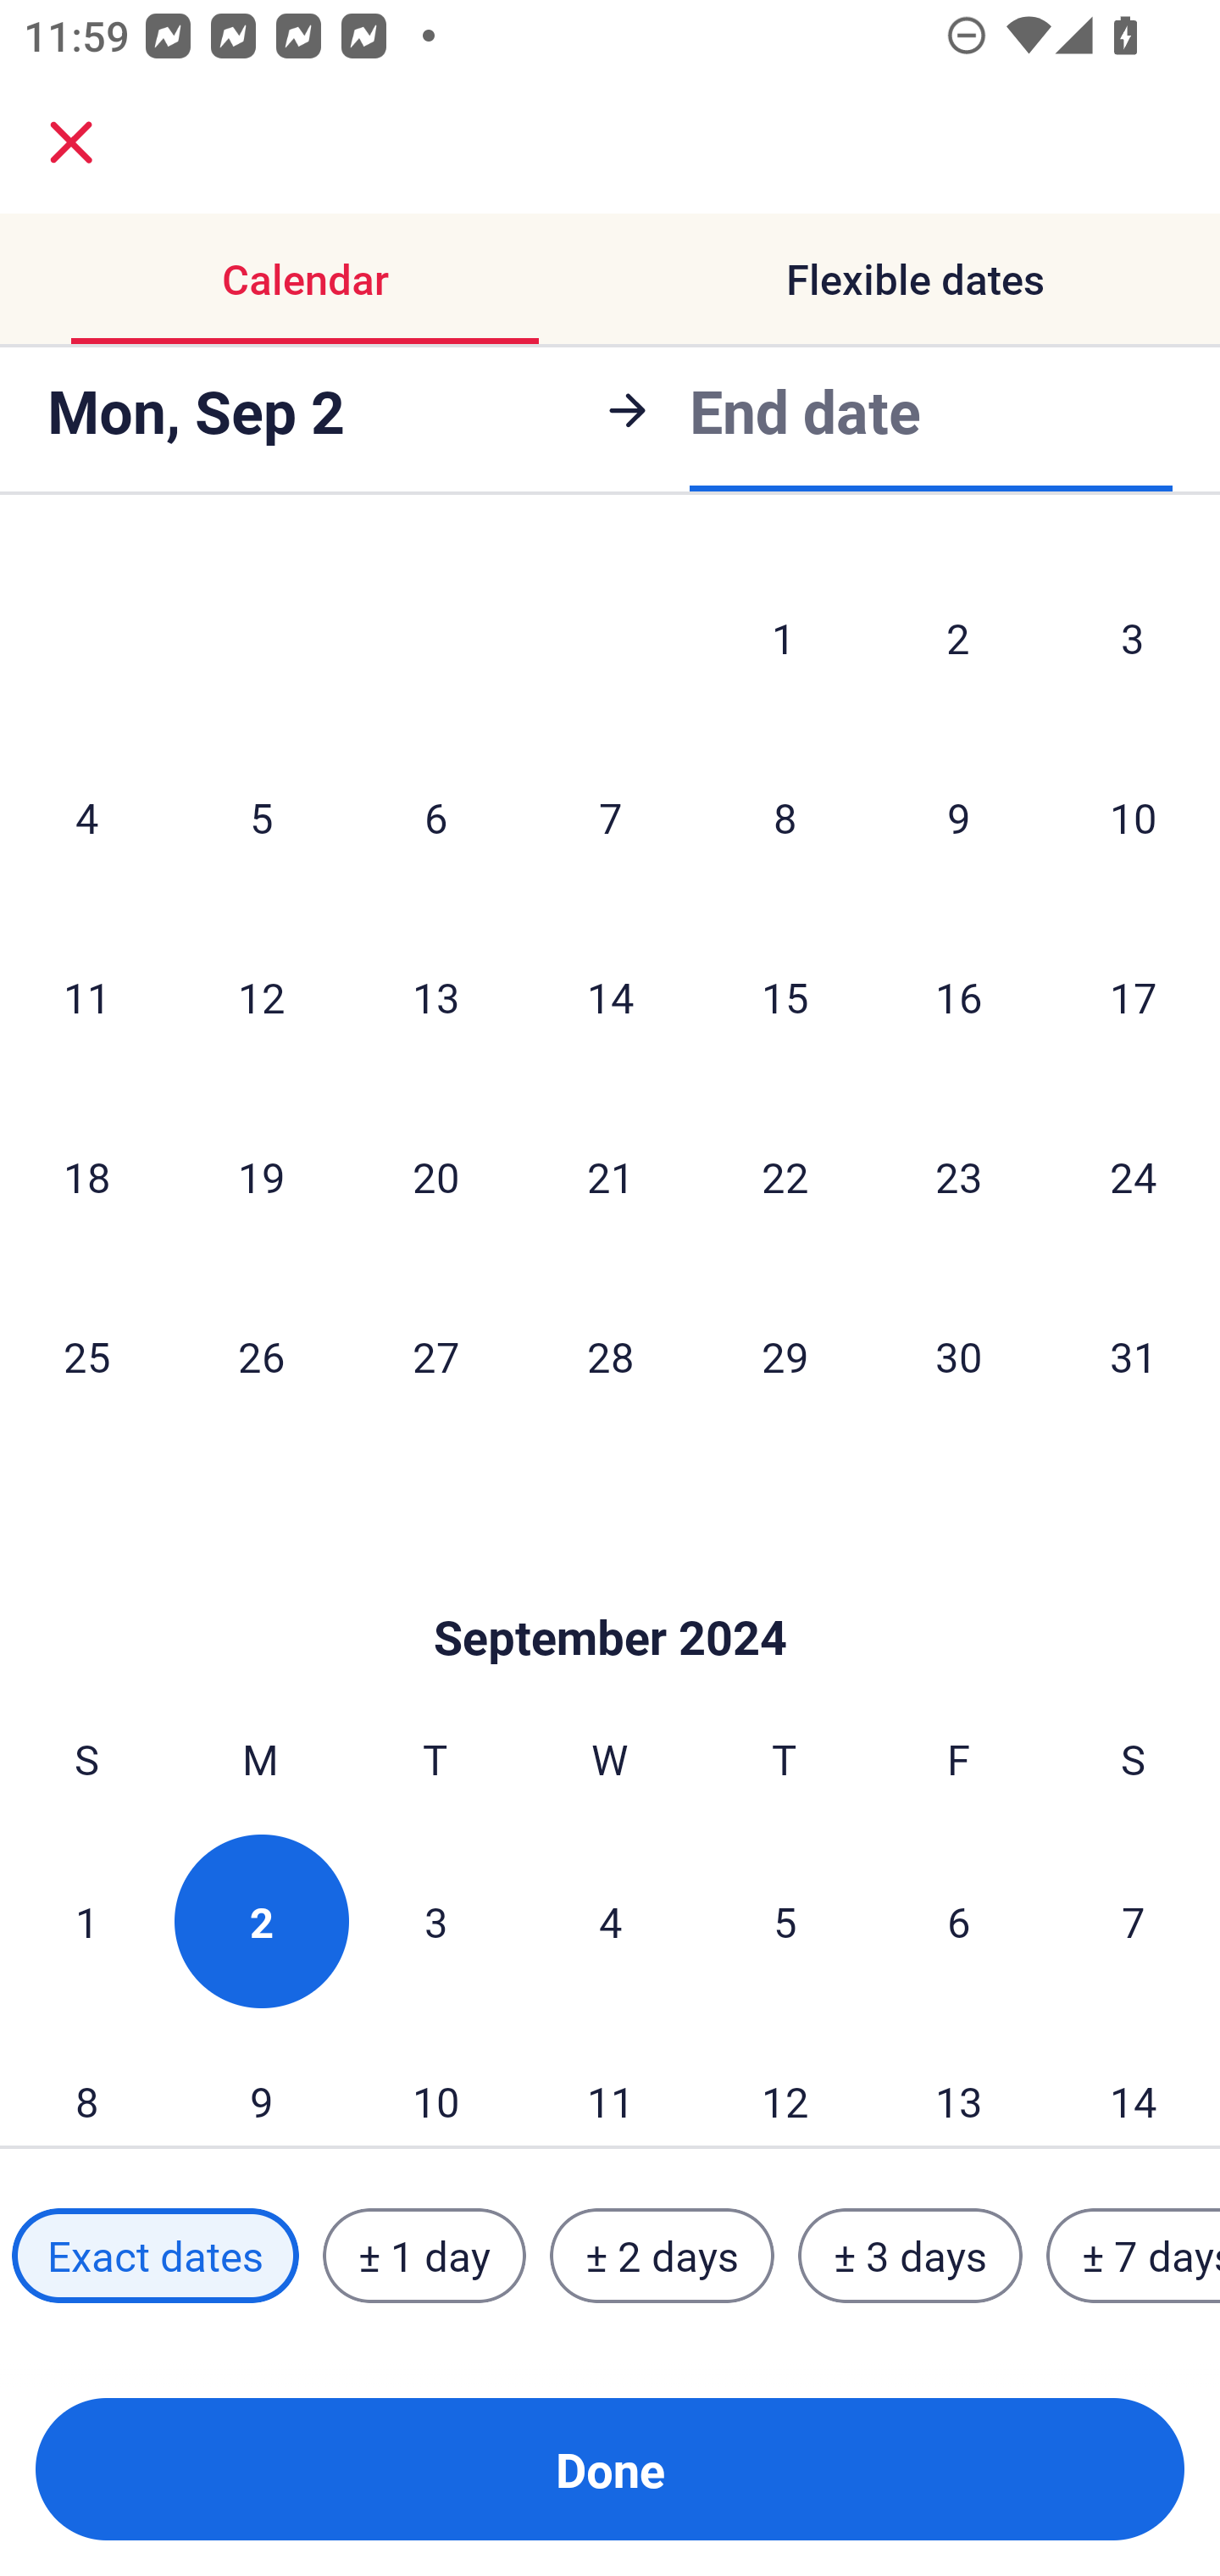 This screenshot has width=1220, height=2576. I want to click on 26 Monday, August 26, 2024, so click(261, 1356).